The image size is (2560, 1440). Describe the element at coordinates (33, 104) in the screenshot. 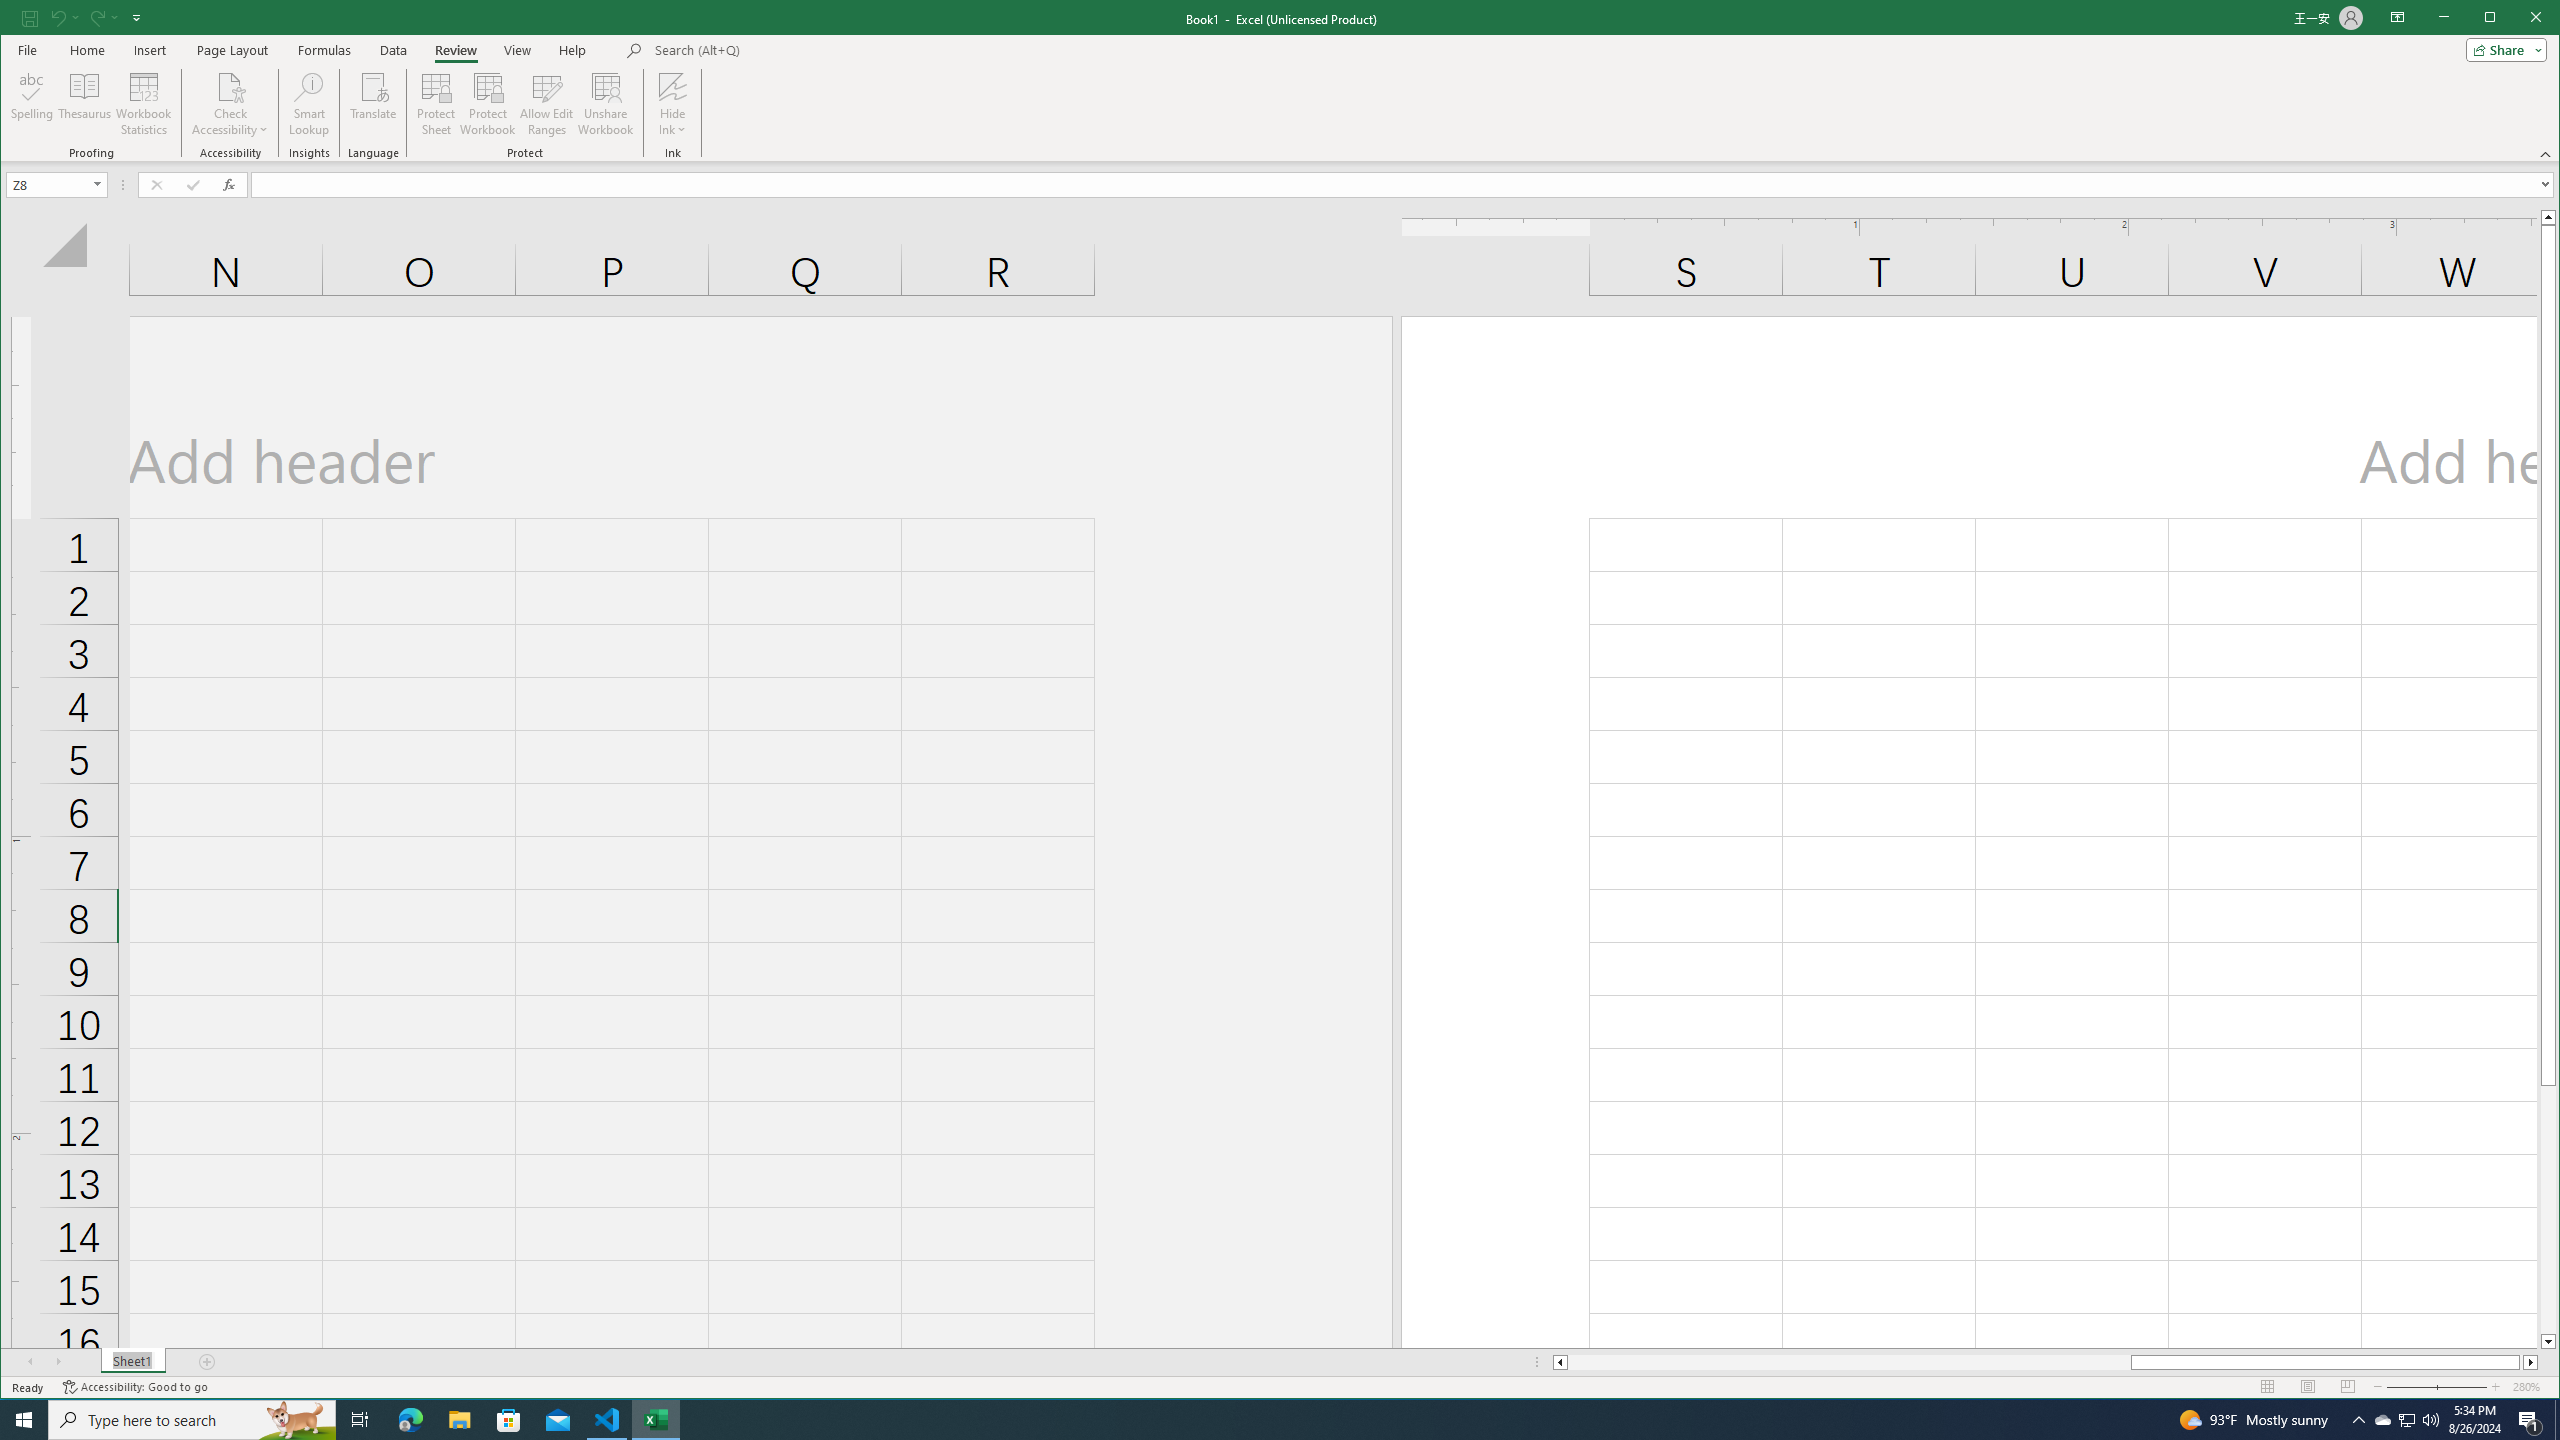

I see `Spelling...` at that location.